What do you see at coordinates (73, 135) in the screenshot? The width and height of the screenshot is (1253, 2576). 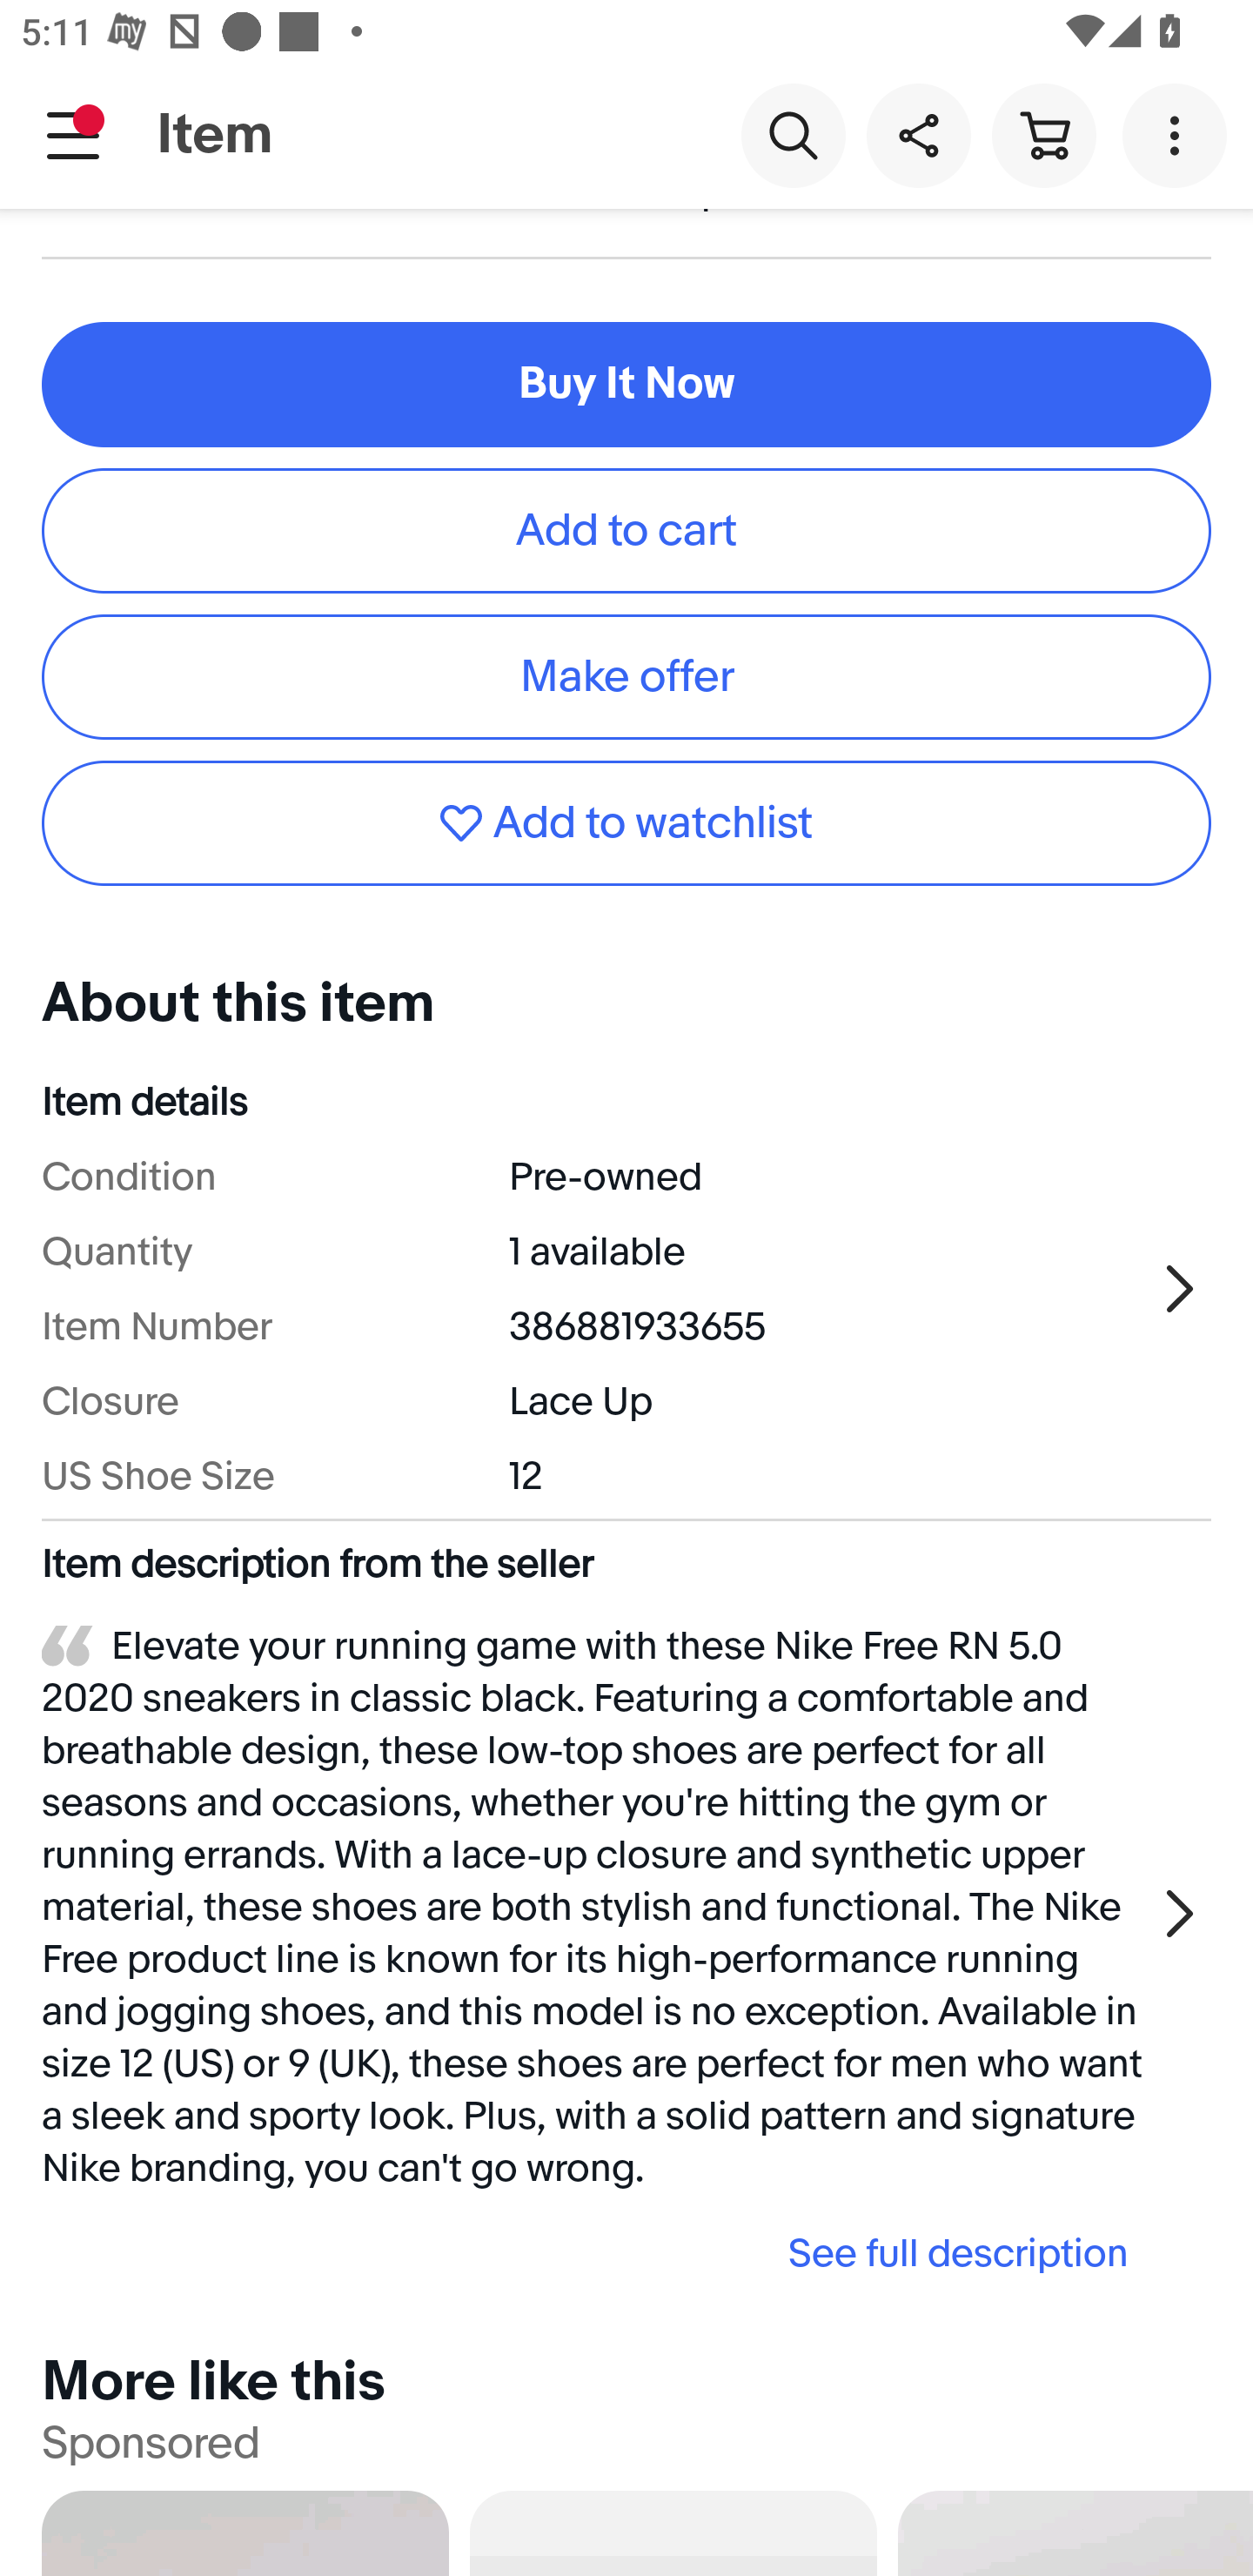 I see `Main navigation, notification is pending, open` at bounding box center [73, 135].